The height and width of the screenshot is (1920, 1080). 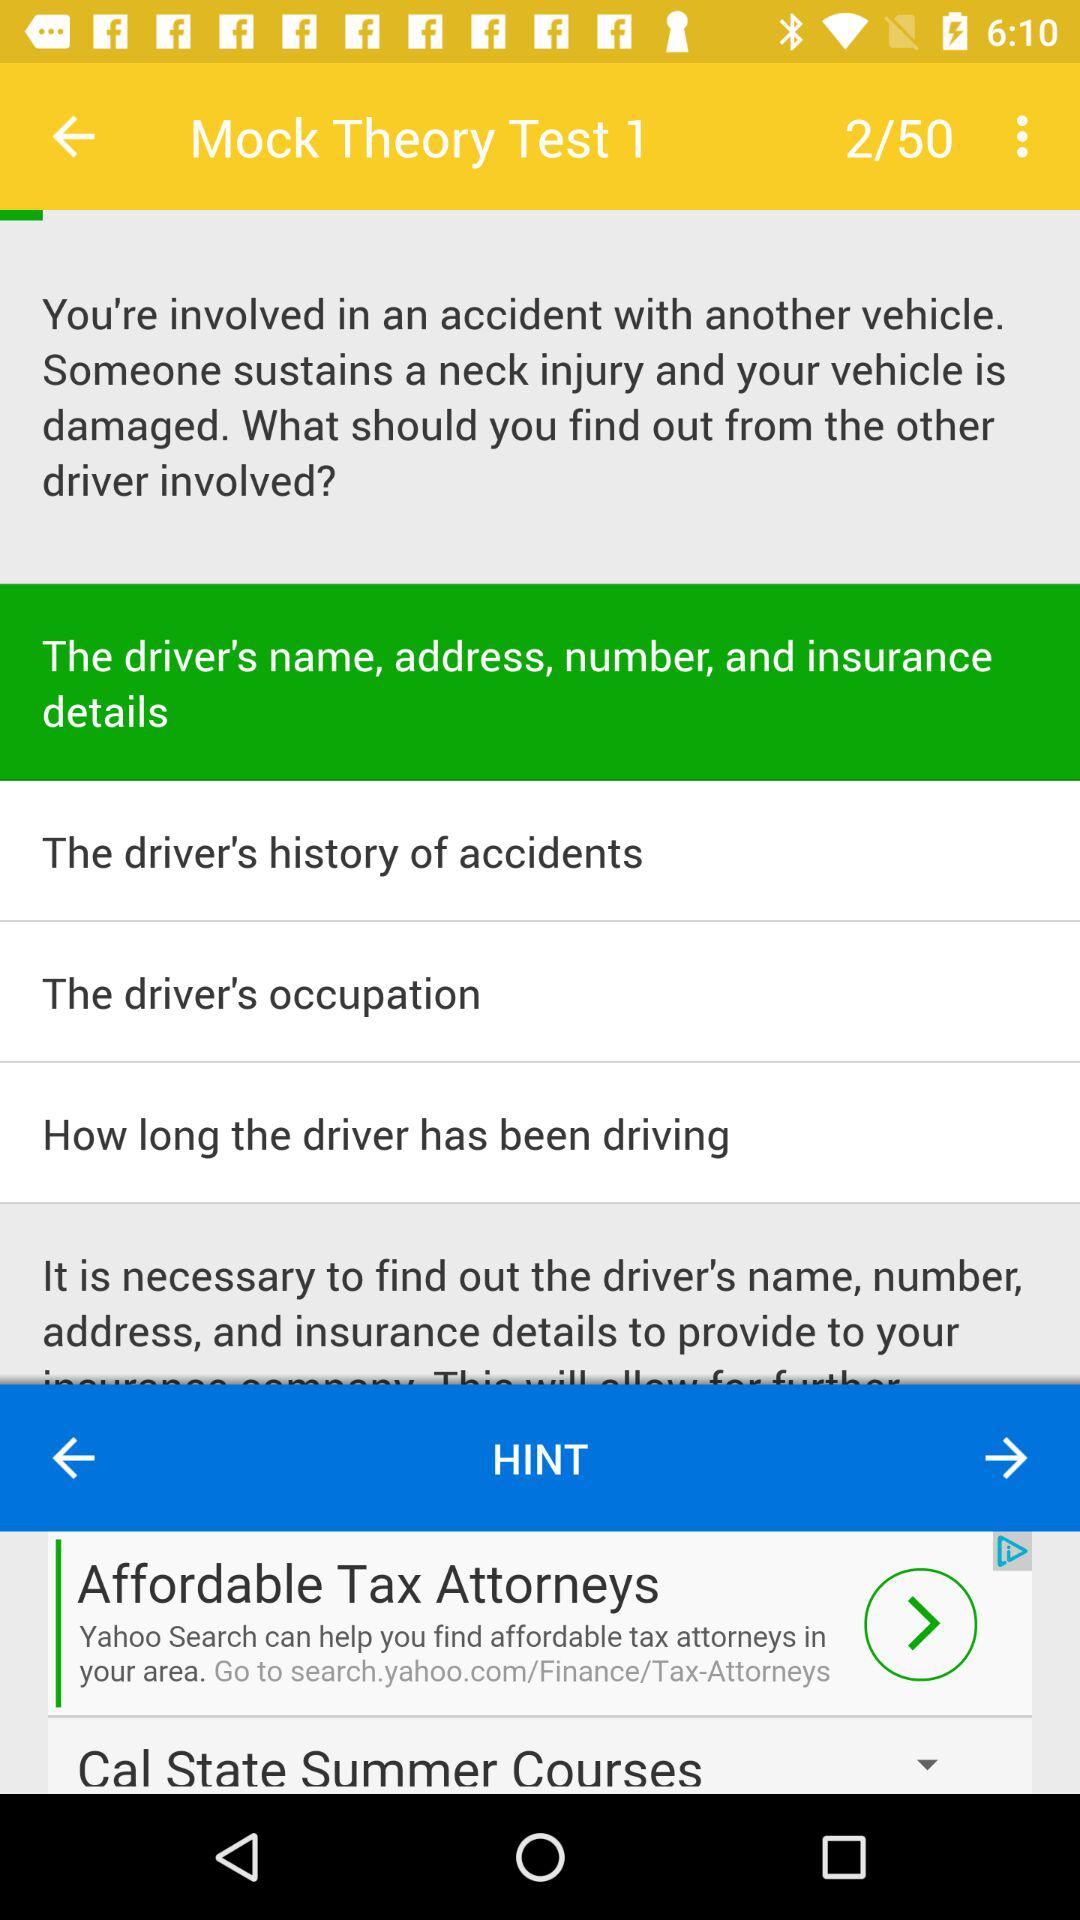 I want to click on go to previous, so click(x=74, y=1458).